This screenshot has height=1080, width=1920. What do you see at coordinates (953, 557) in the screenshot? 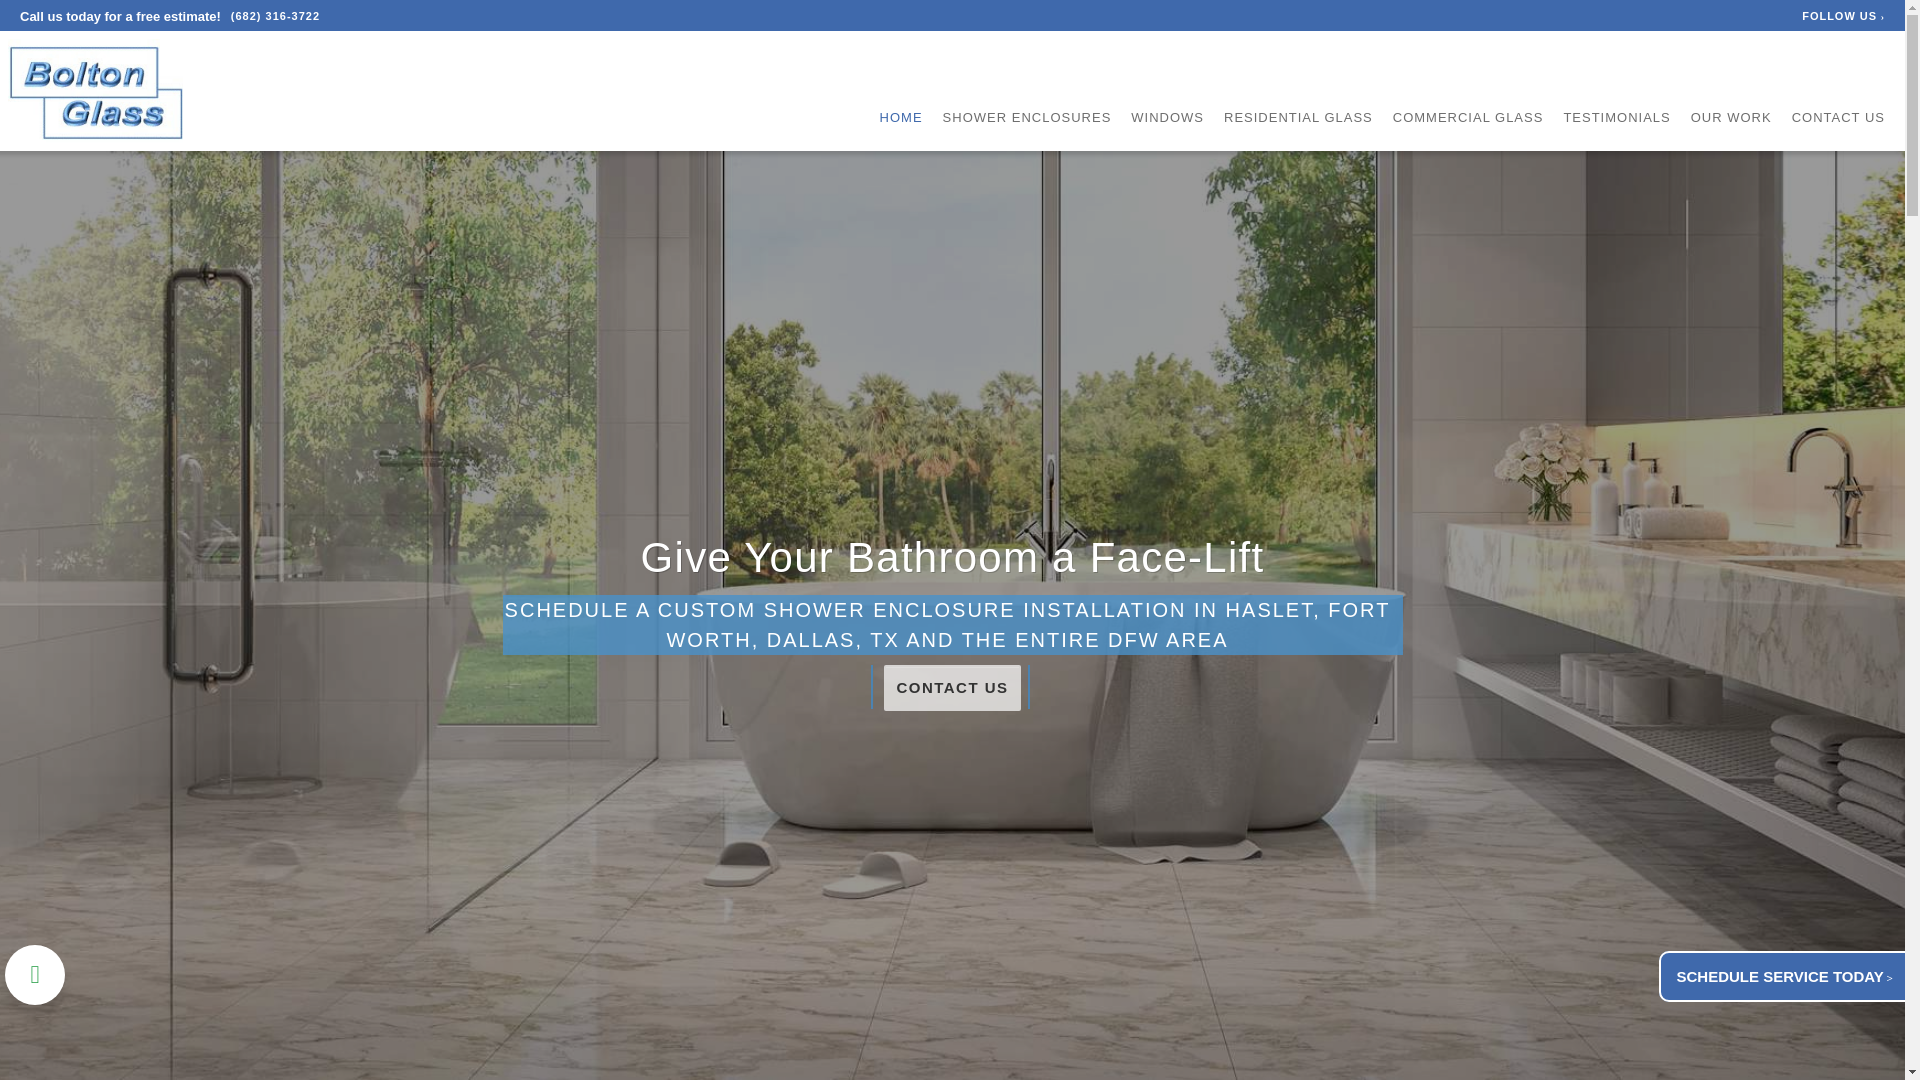
I see `Give Your Bathroom a Face-Lift` at bounding box center [953, 557].